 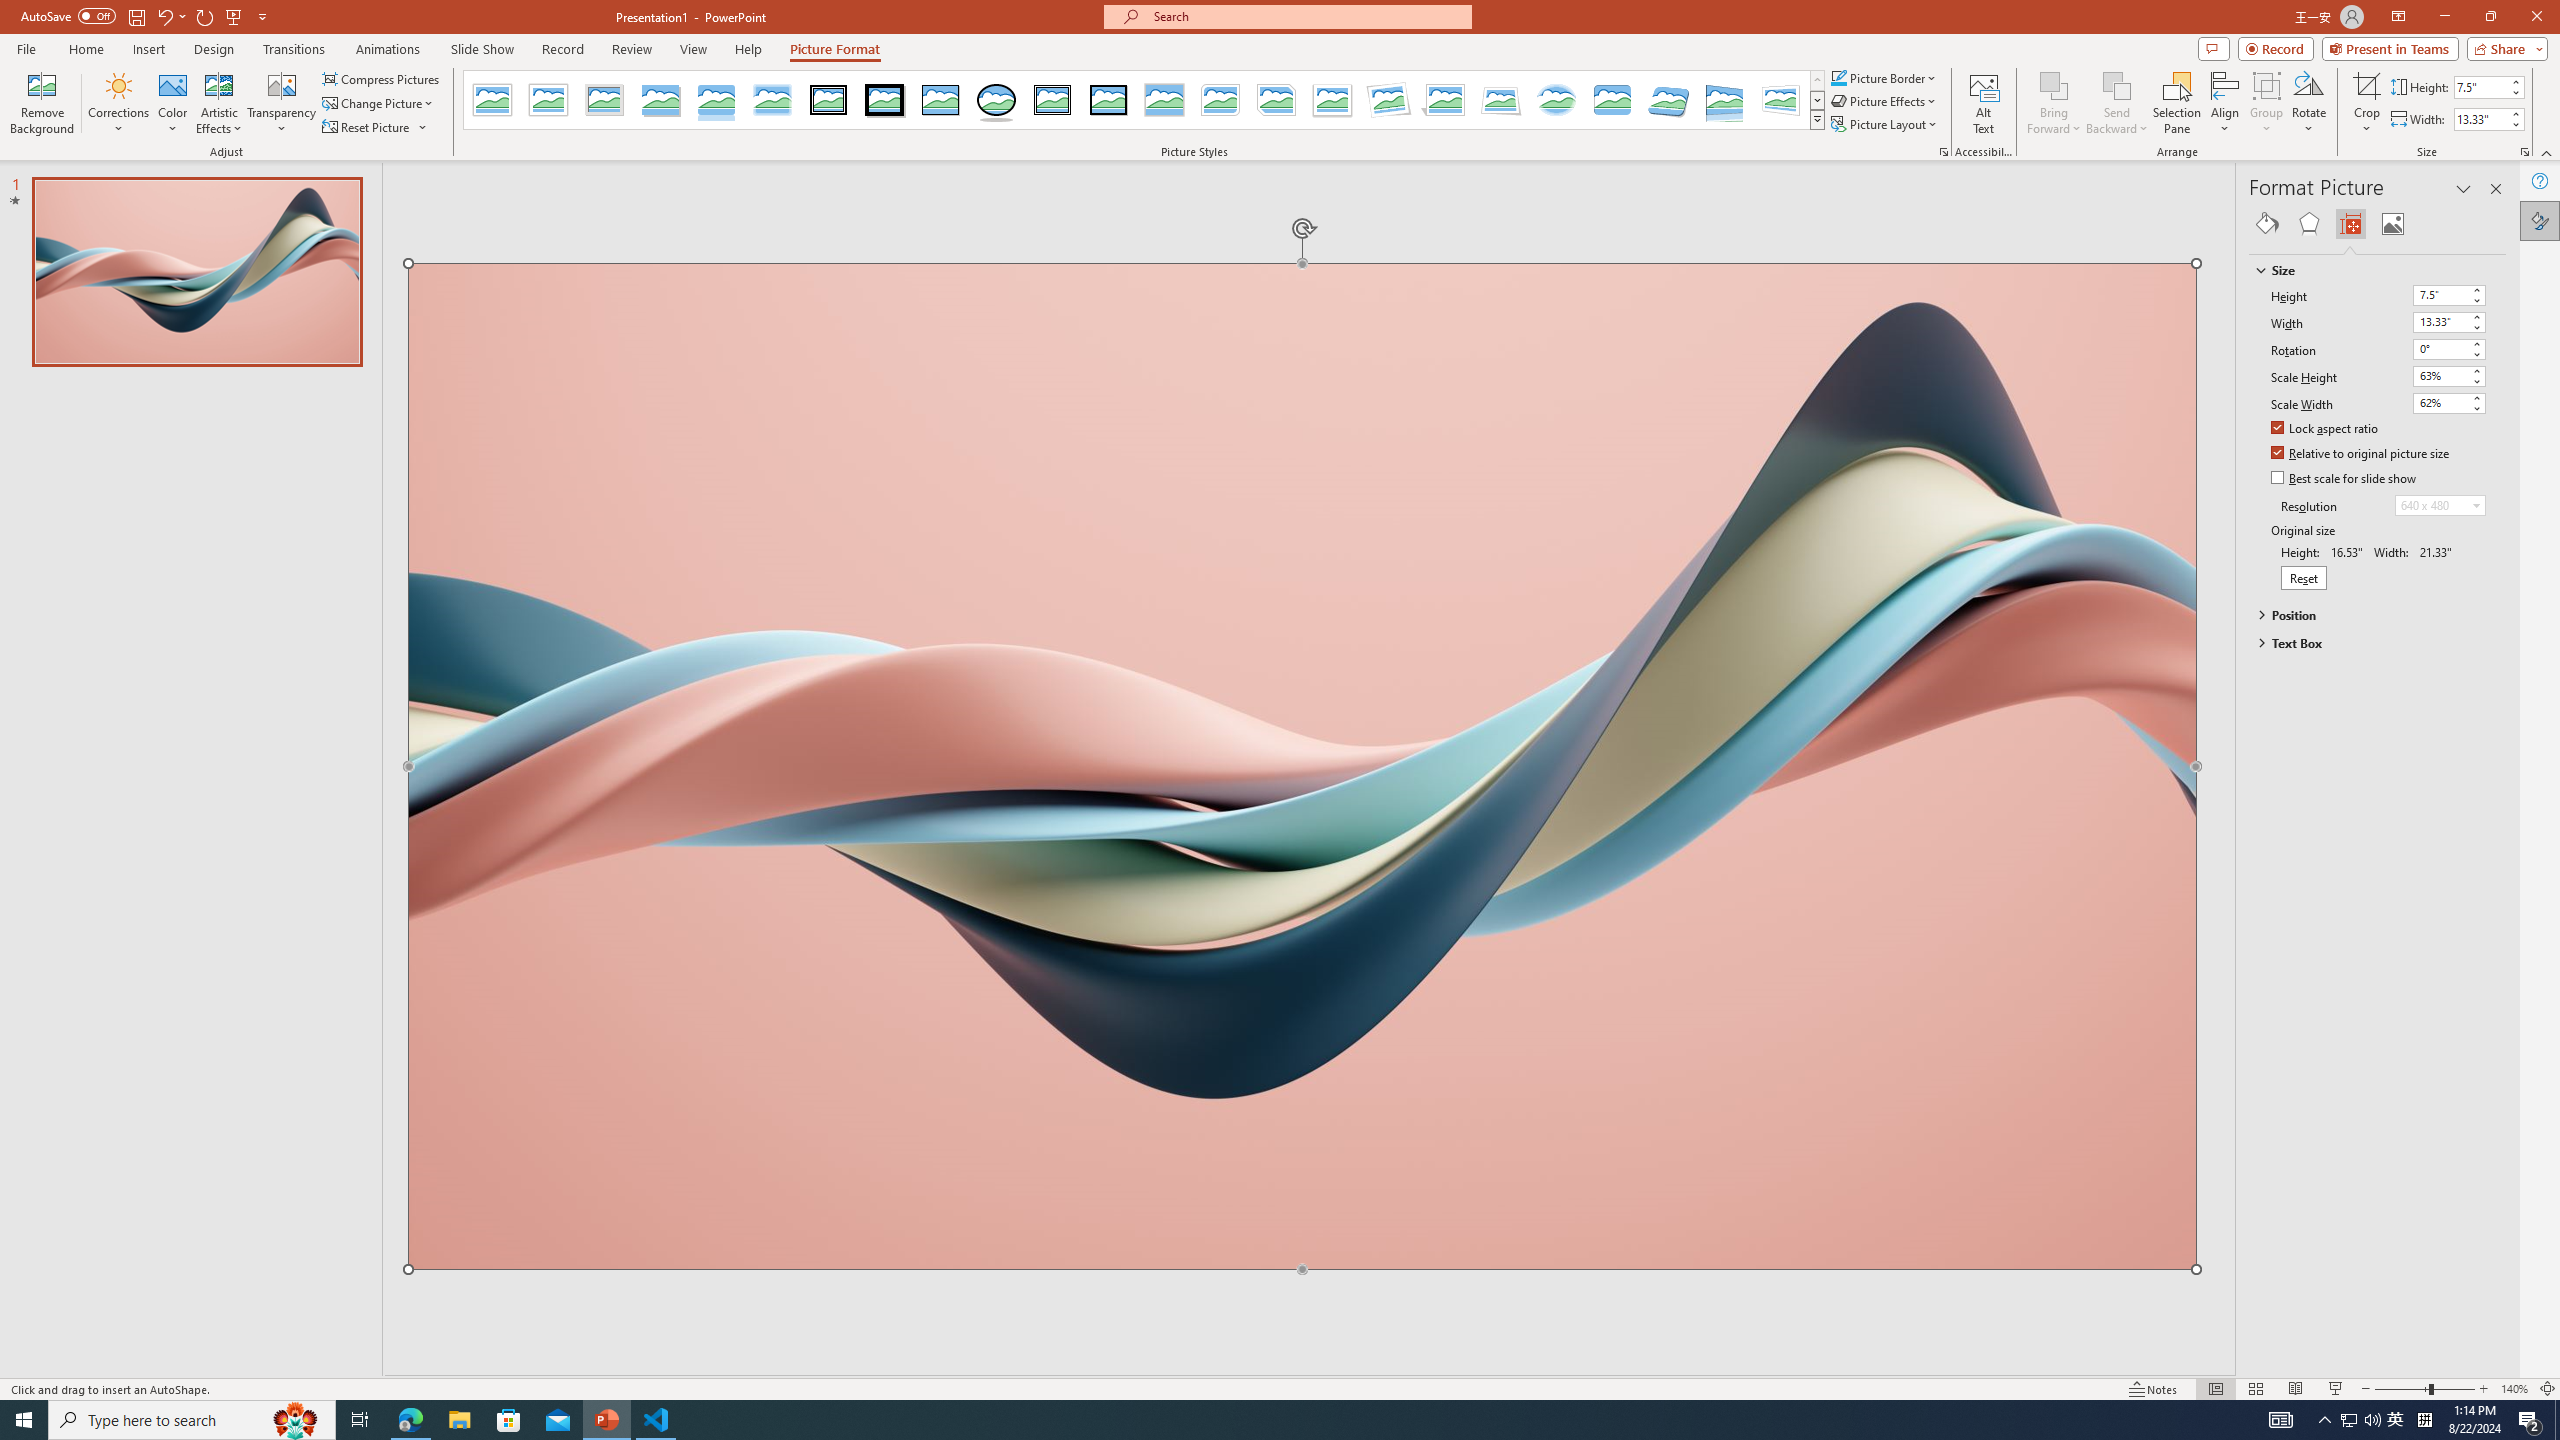 I want to click on Scale Width, so click(x=2440, y=402).